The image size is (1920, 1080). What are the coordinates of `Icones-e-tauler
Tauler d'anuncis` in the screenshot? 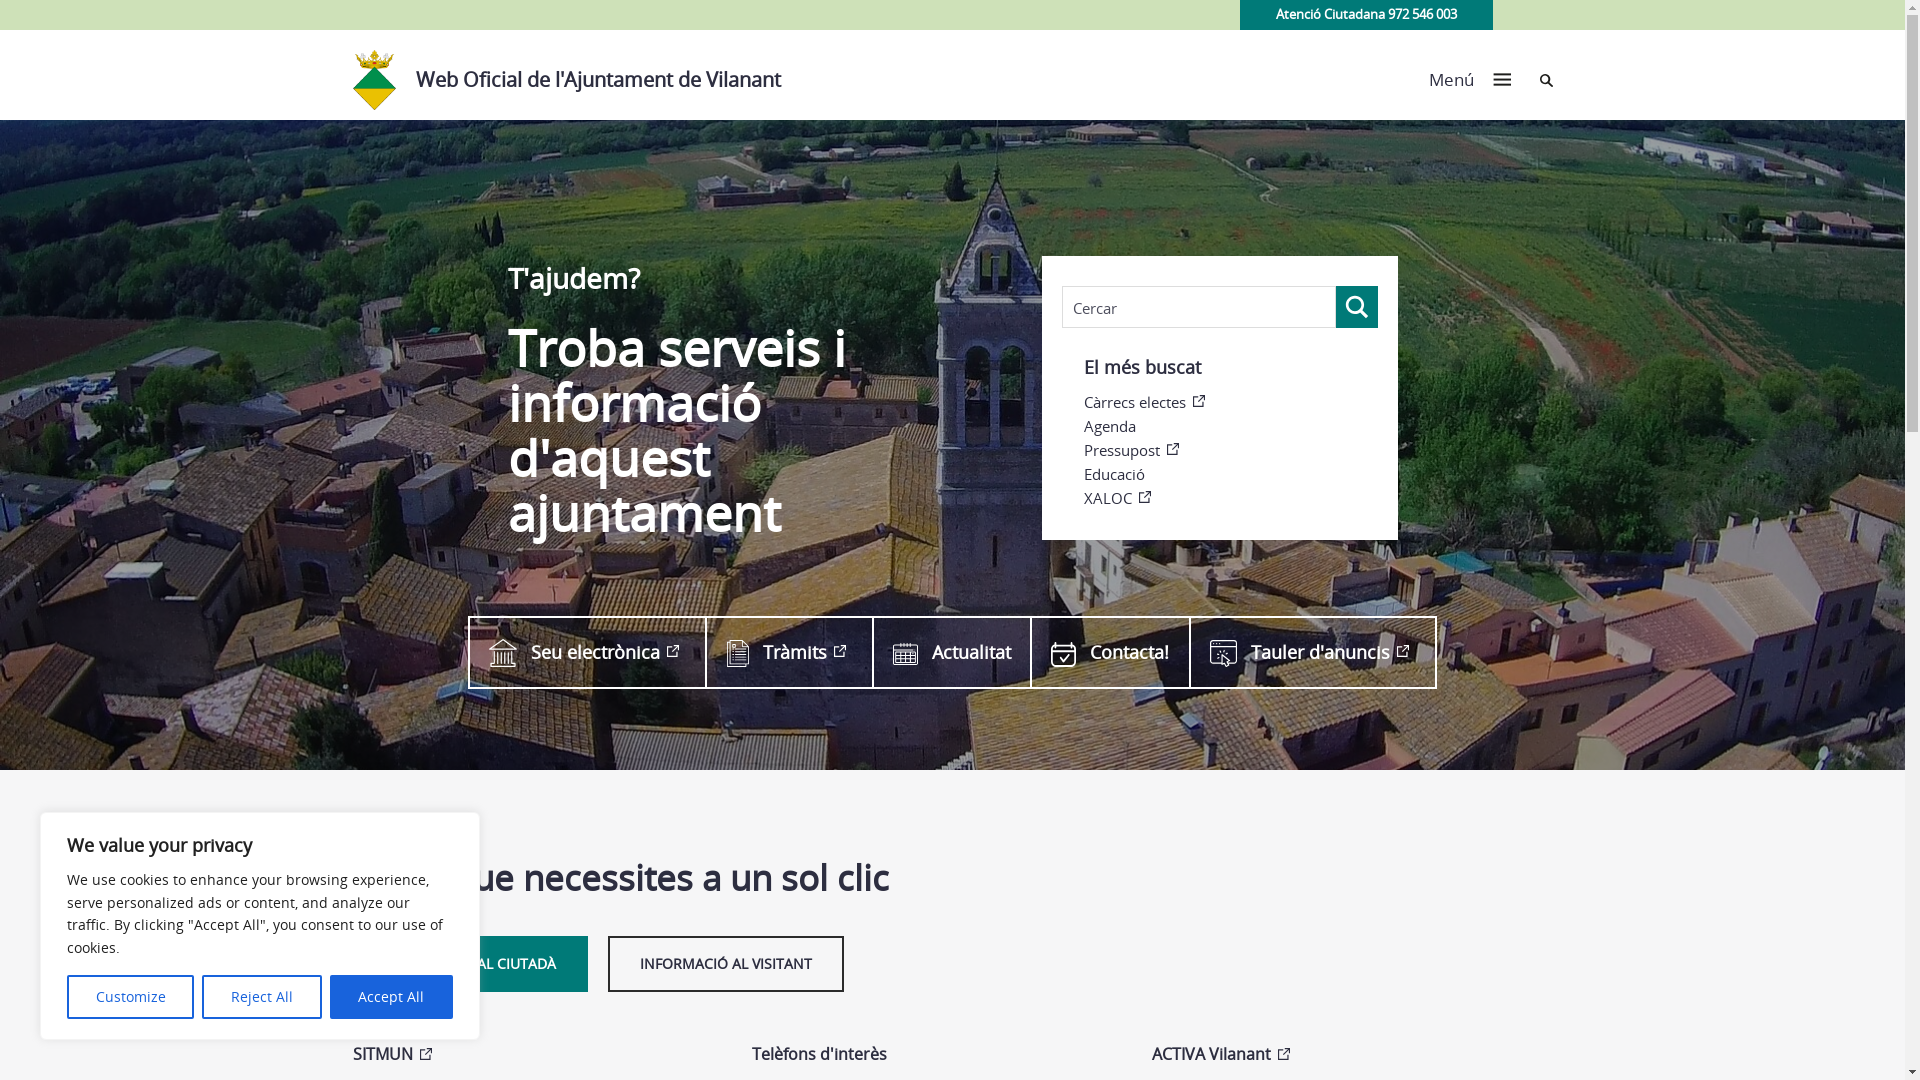 It's located at (1313, 652).